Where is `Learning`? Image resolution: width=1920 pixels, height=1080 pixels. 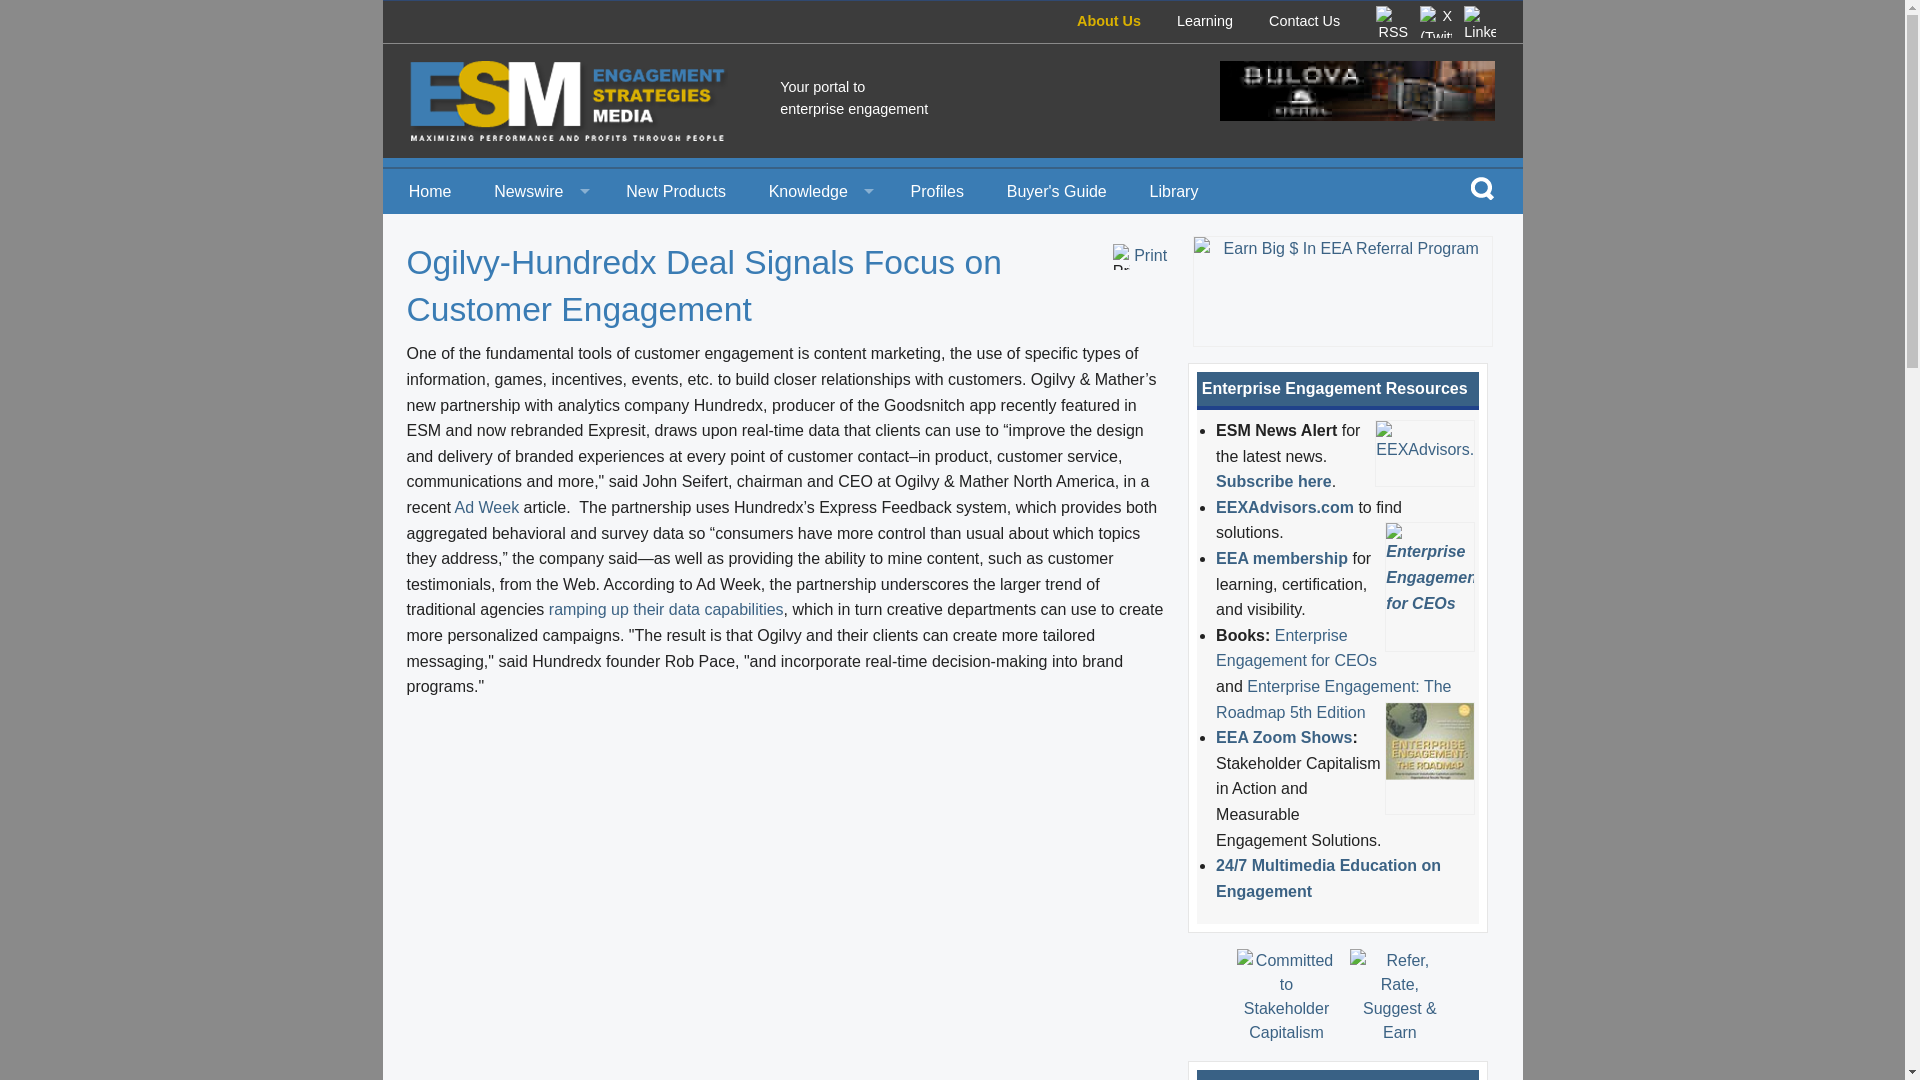
Learning is located at coordinates (1204, 20).